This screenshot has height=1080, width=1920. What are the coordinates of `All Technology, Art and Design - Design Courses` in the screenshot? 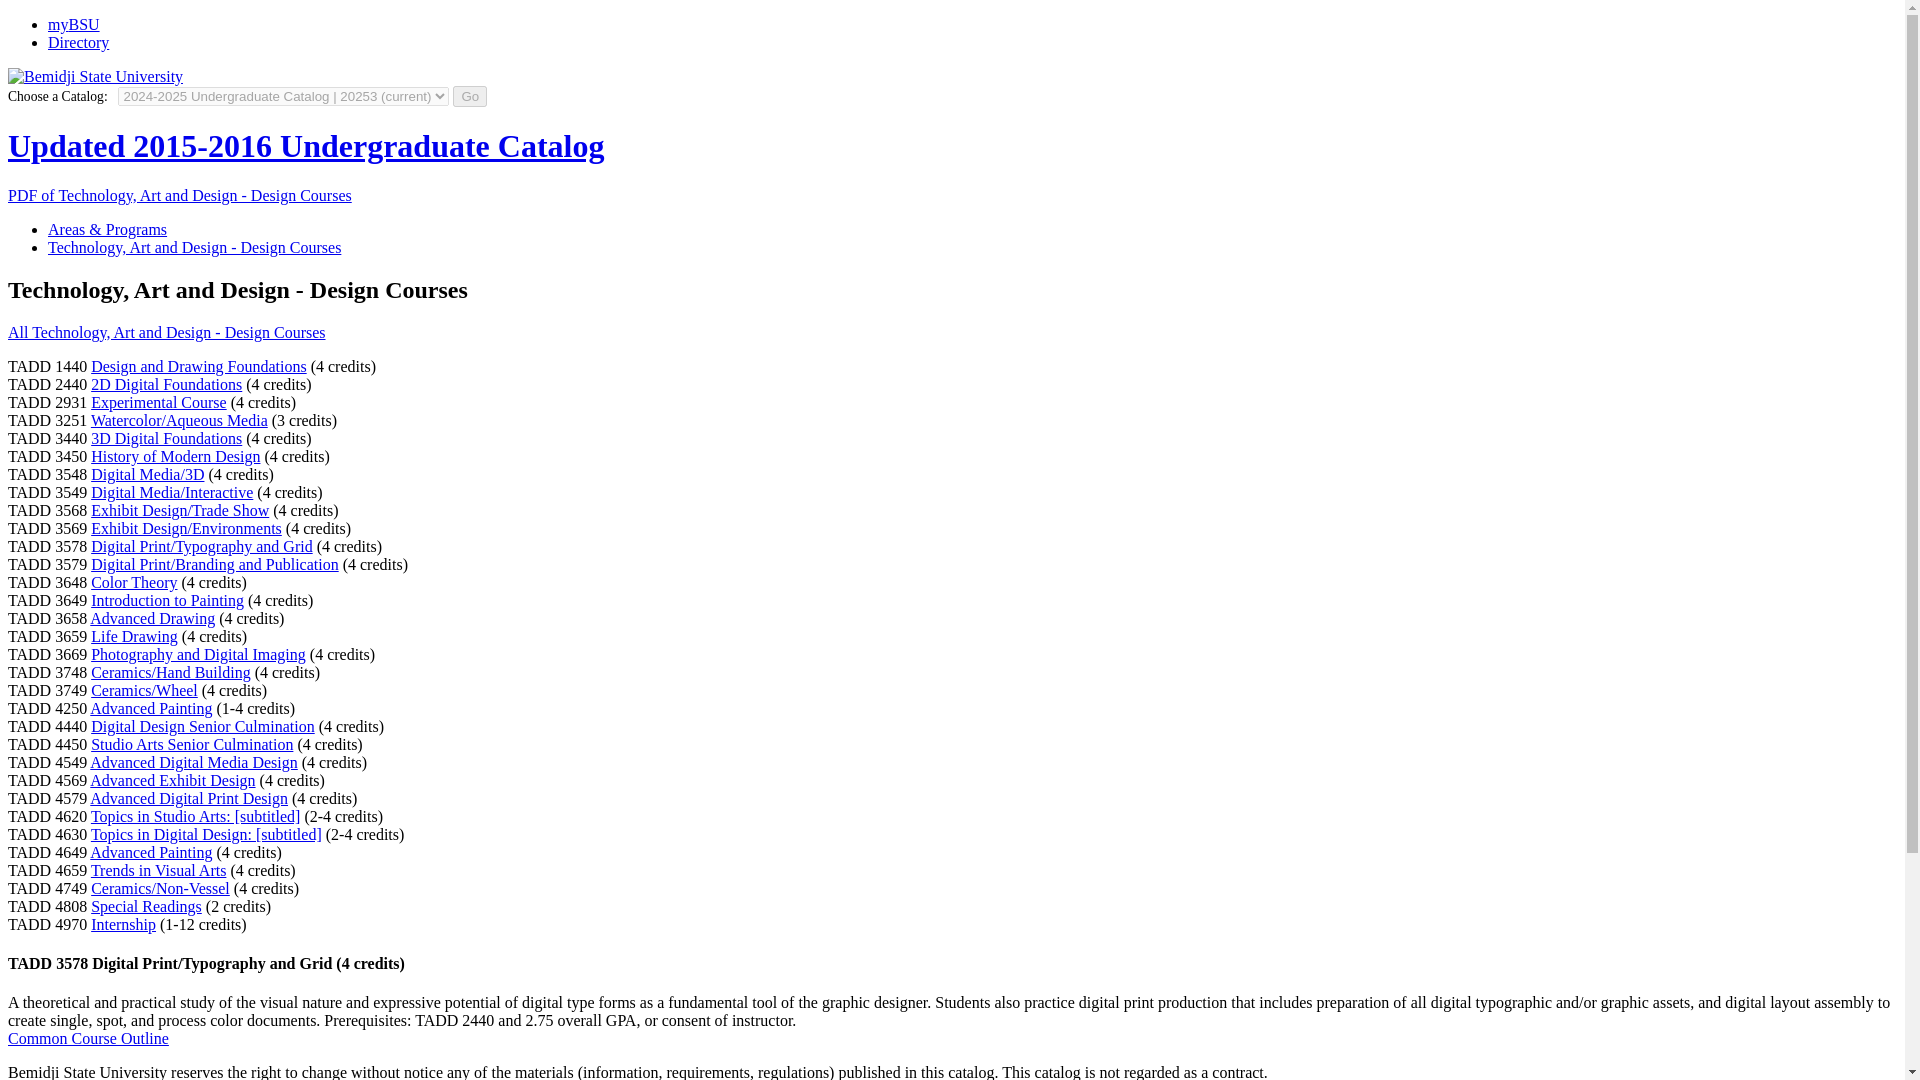 It's located at (166, 332).